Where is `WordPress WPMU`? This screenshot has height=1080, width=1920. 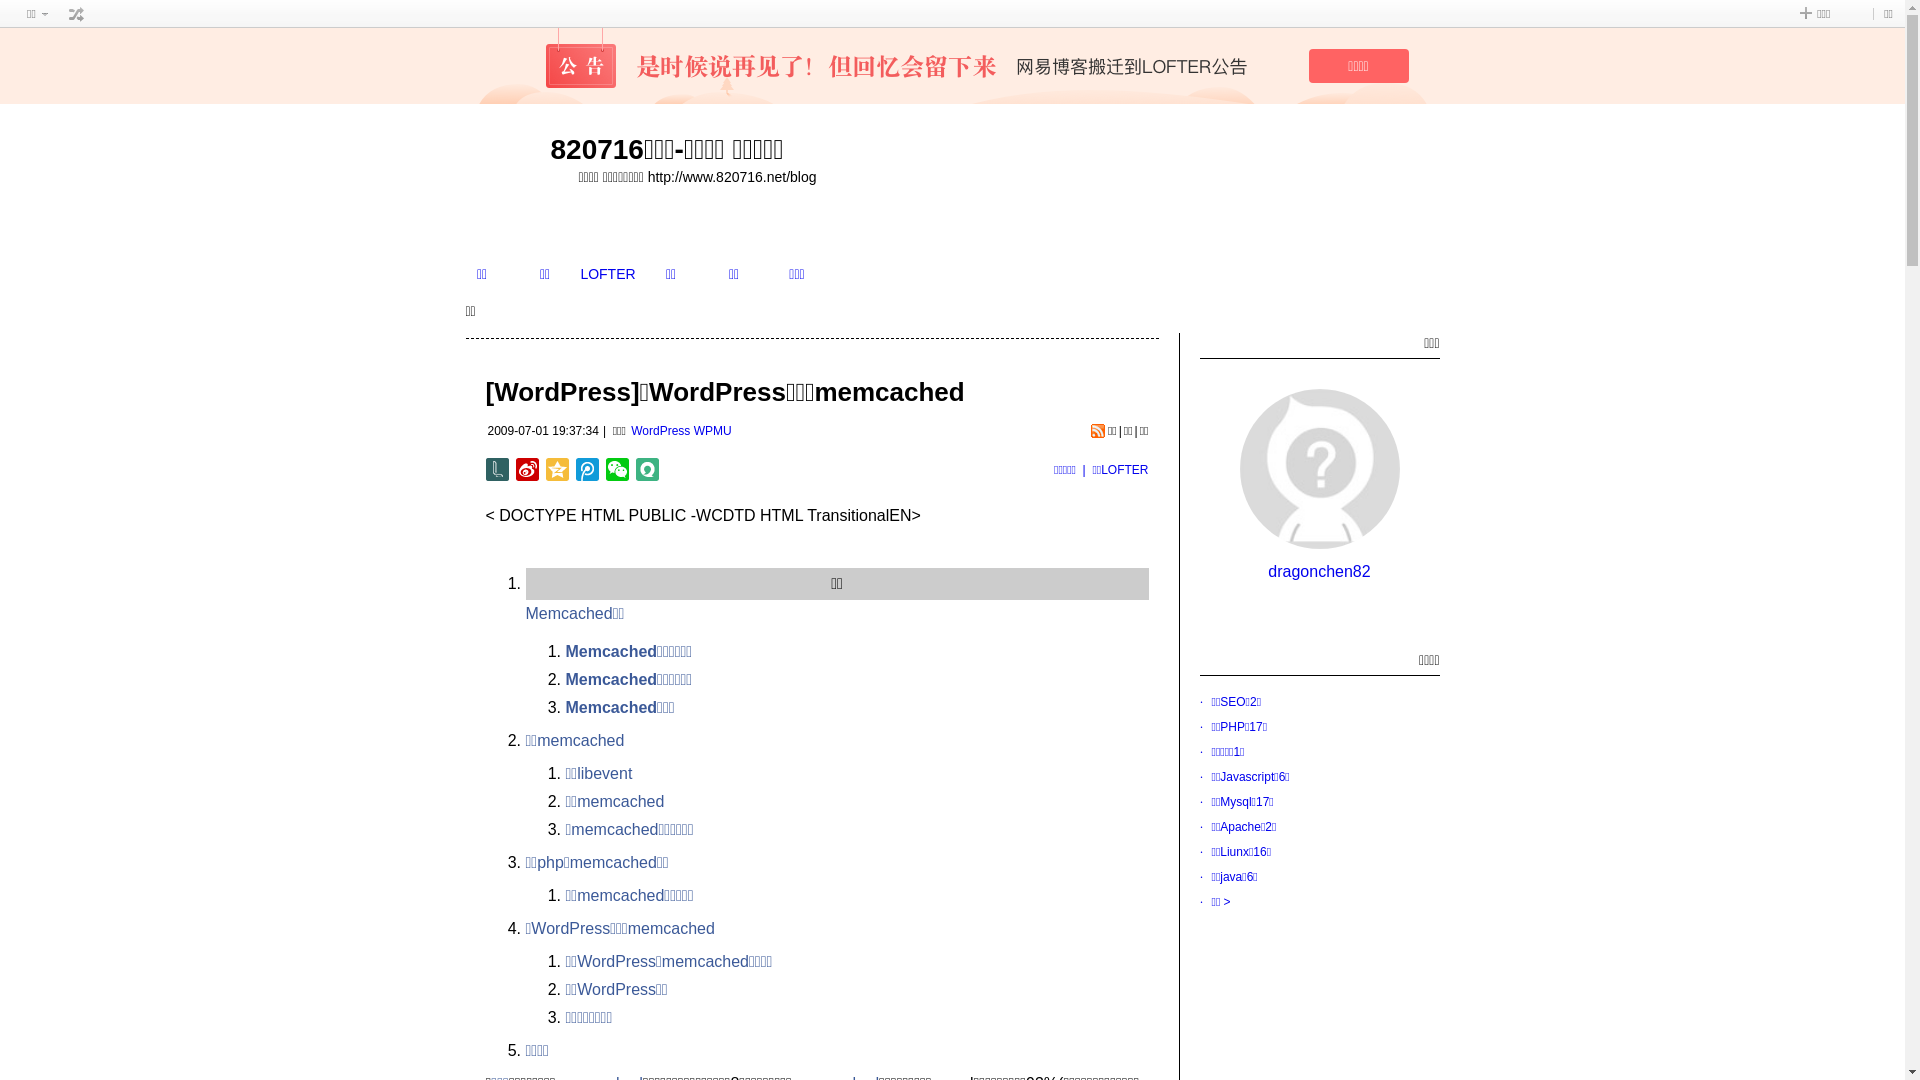 WordPress WPMU is located at coordinates (681, 431).